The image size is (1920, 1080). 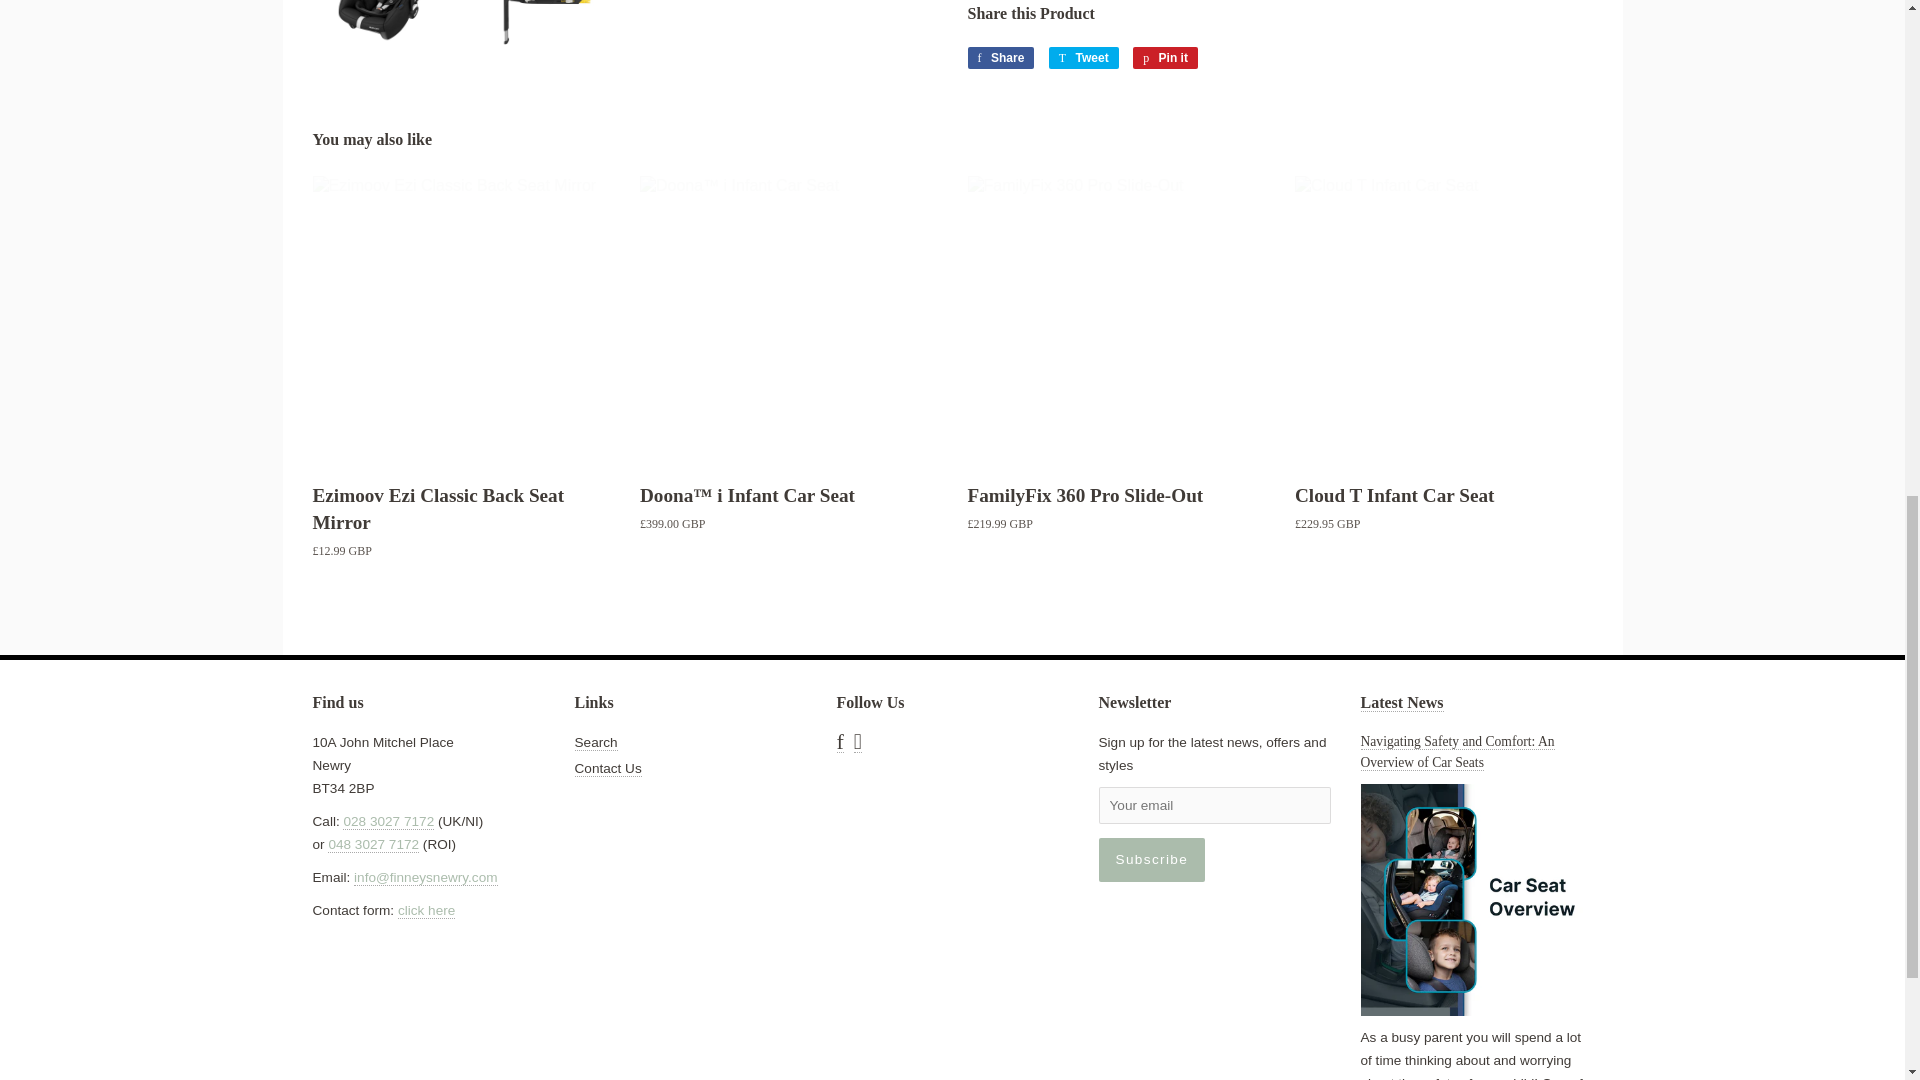 What do you see at coordinates (1152, 860) in the screenshot?
I see `Subscribe` at bounding box center [1152, 860].